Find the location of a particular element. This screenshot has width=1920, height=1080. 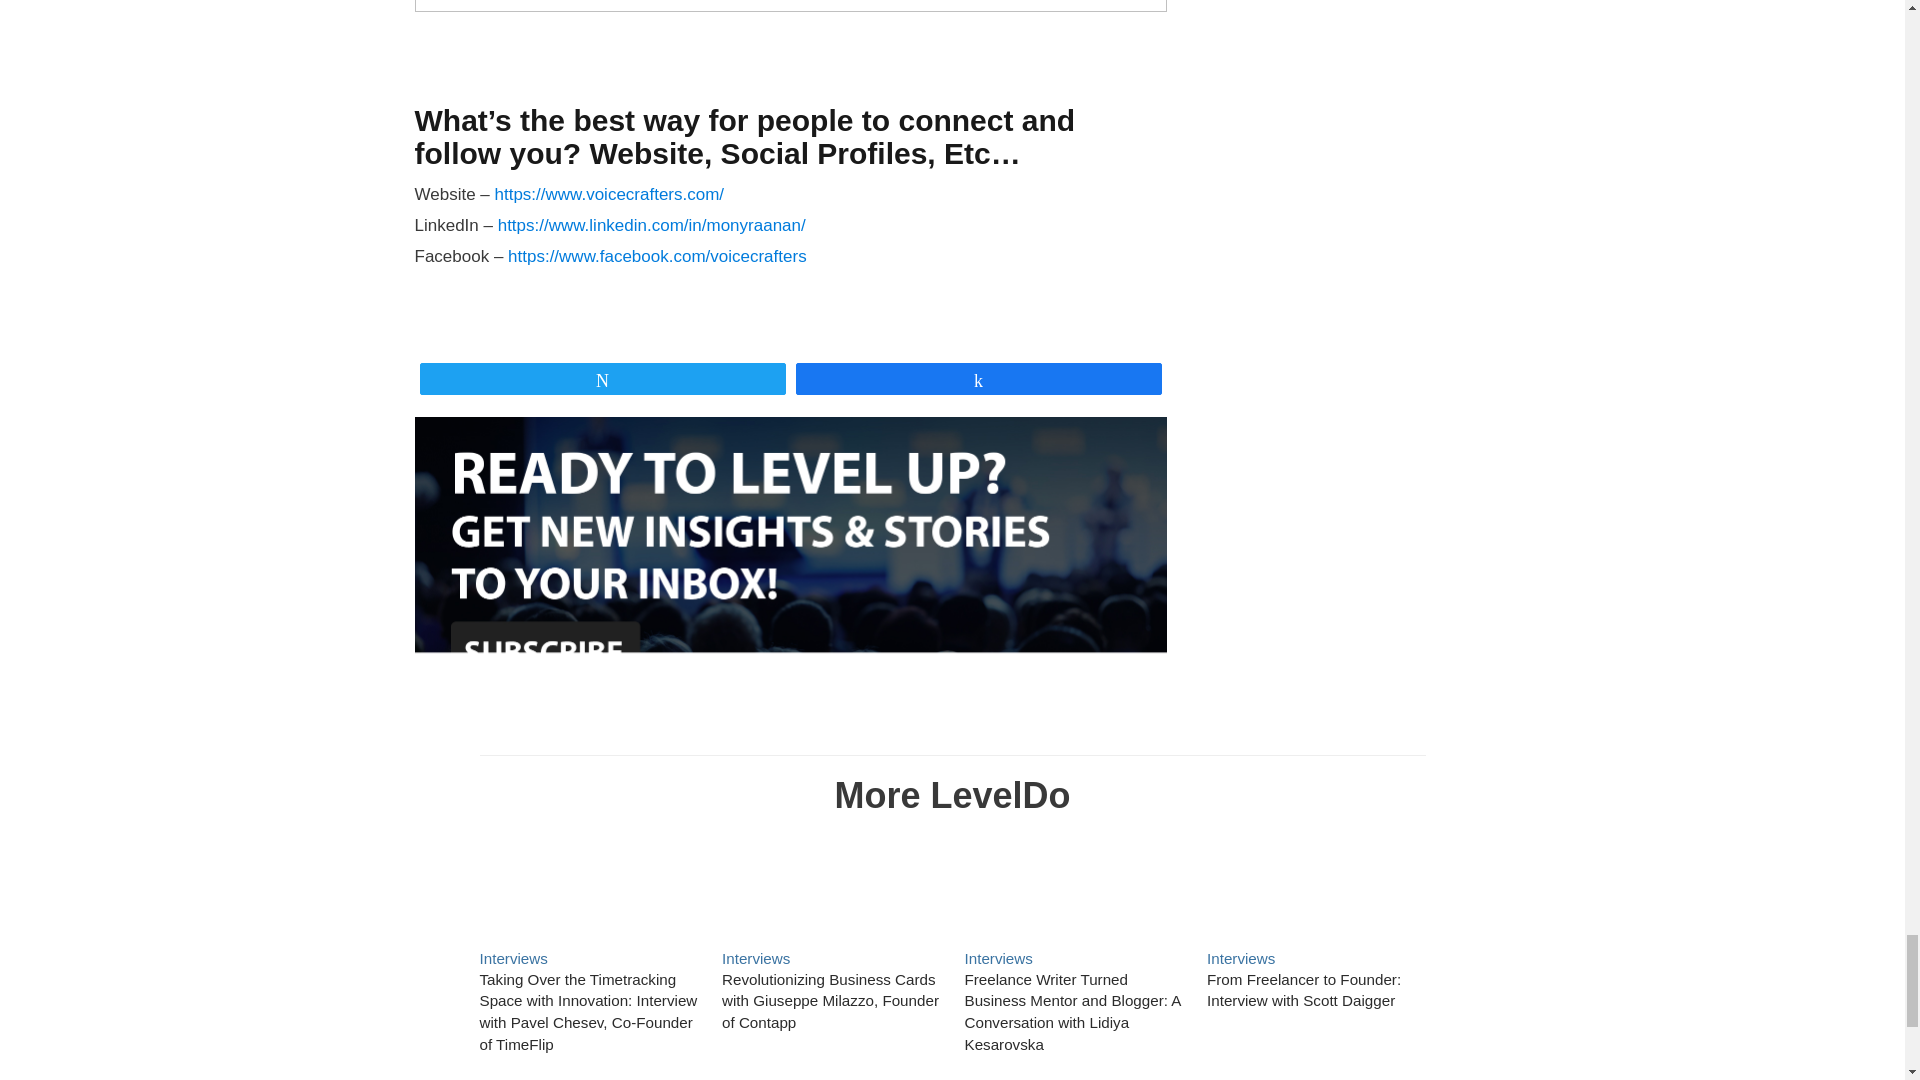

Read More in Interviews is located at coordinates (1240, 958).